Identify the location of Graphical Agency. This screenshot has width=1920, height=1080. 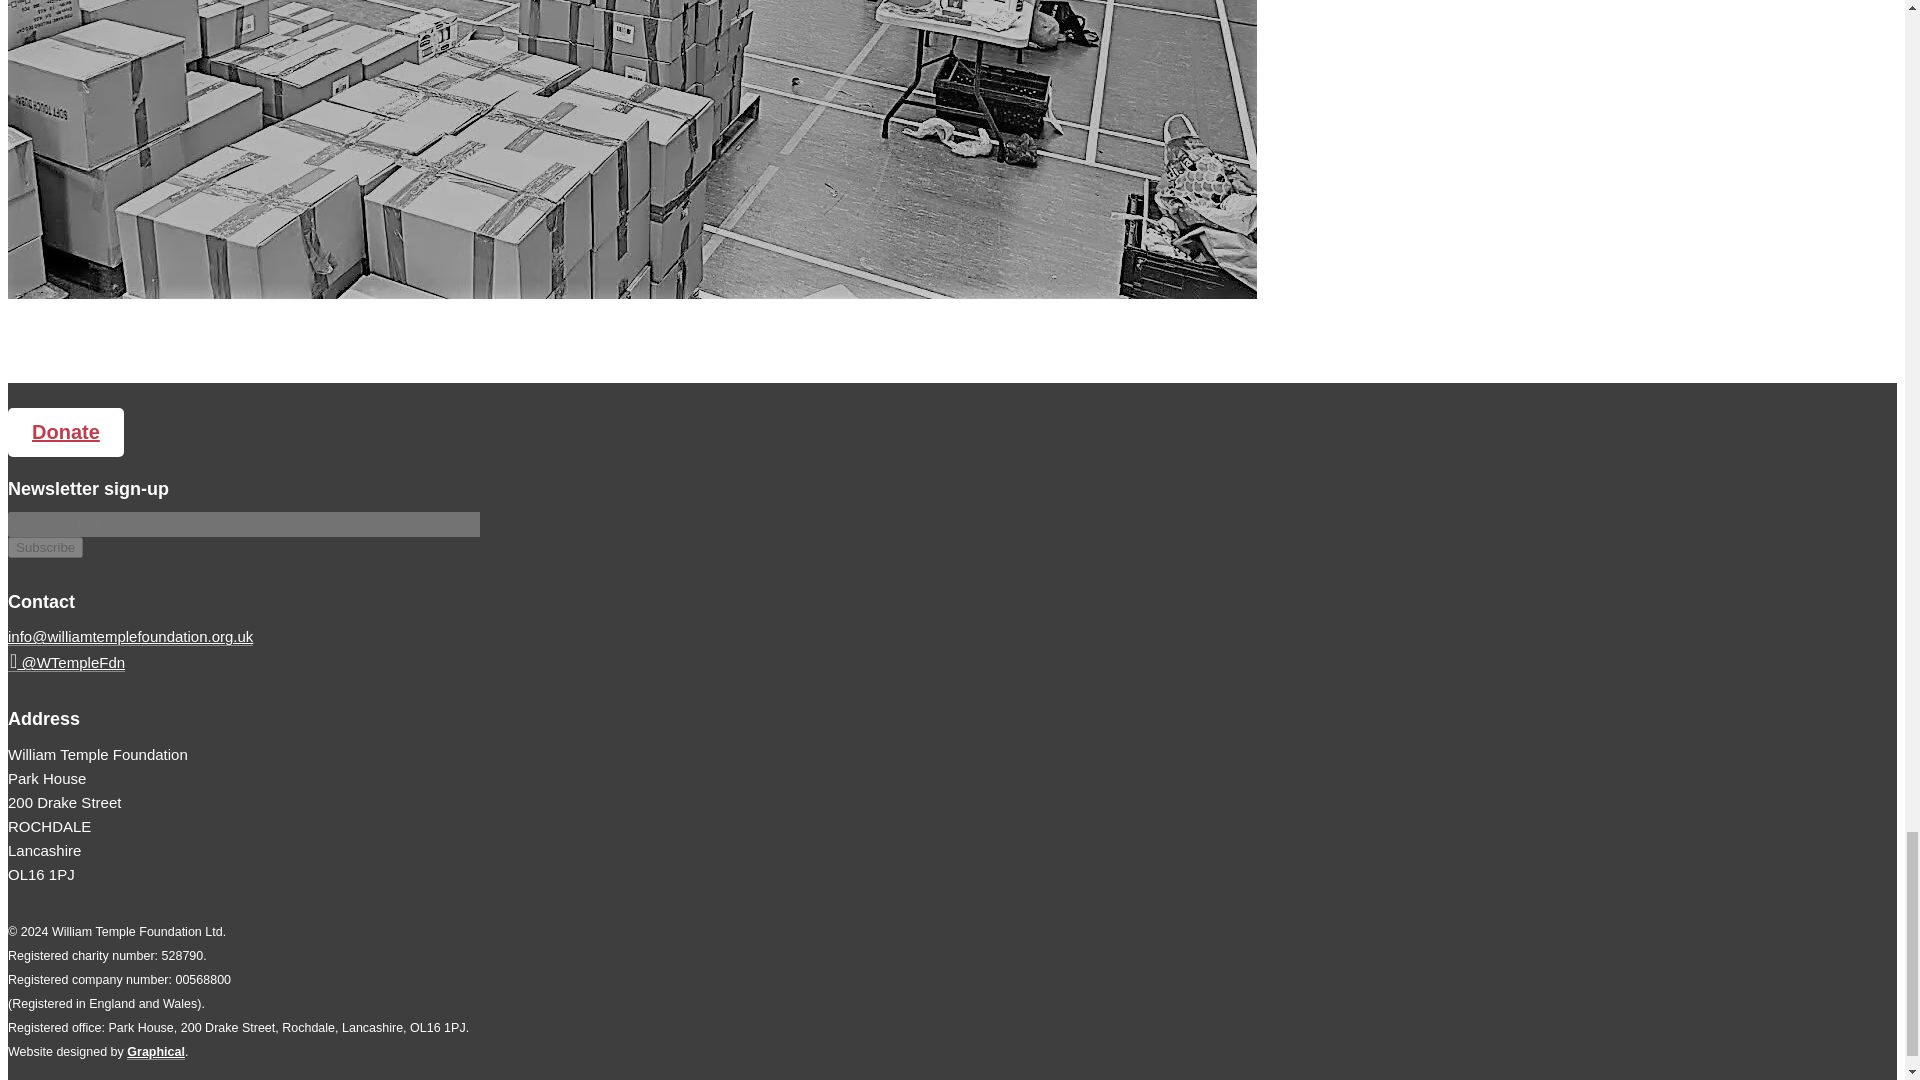
(155, 1052).